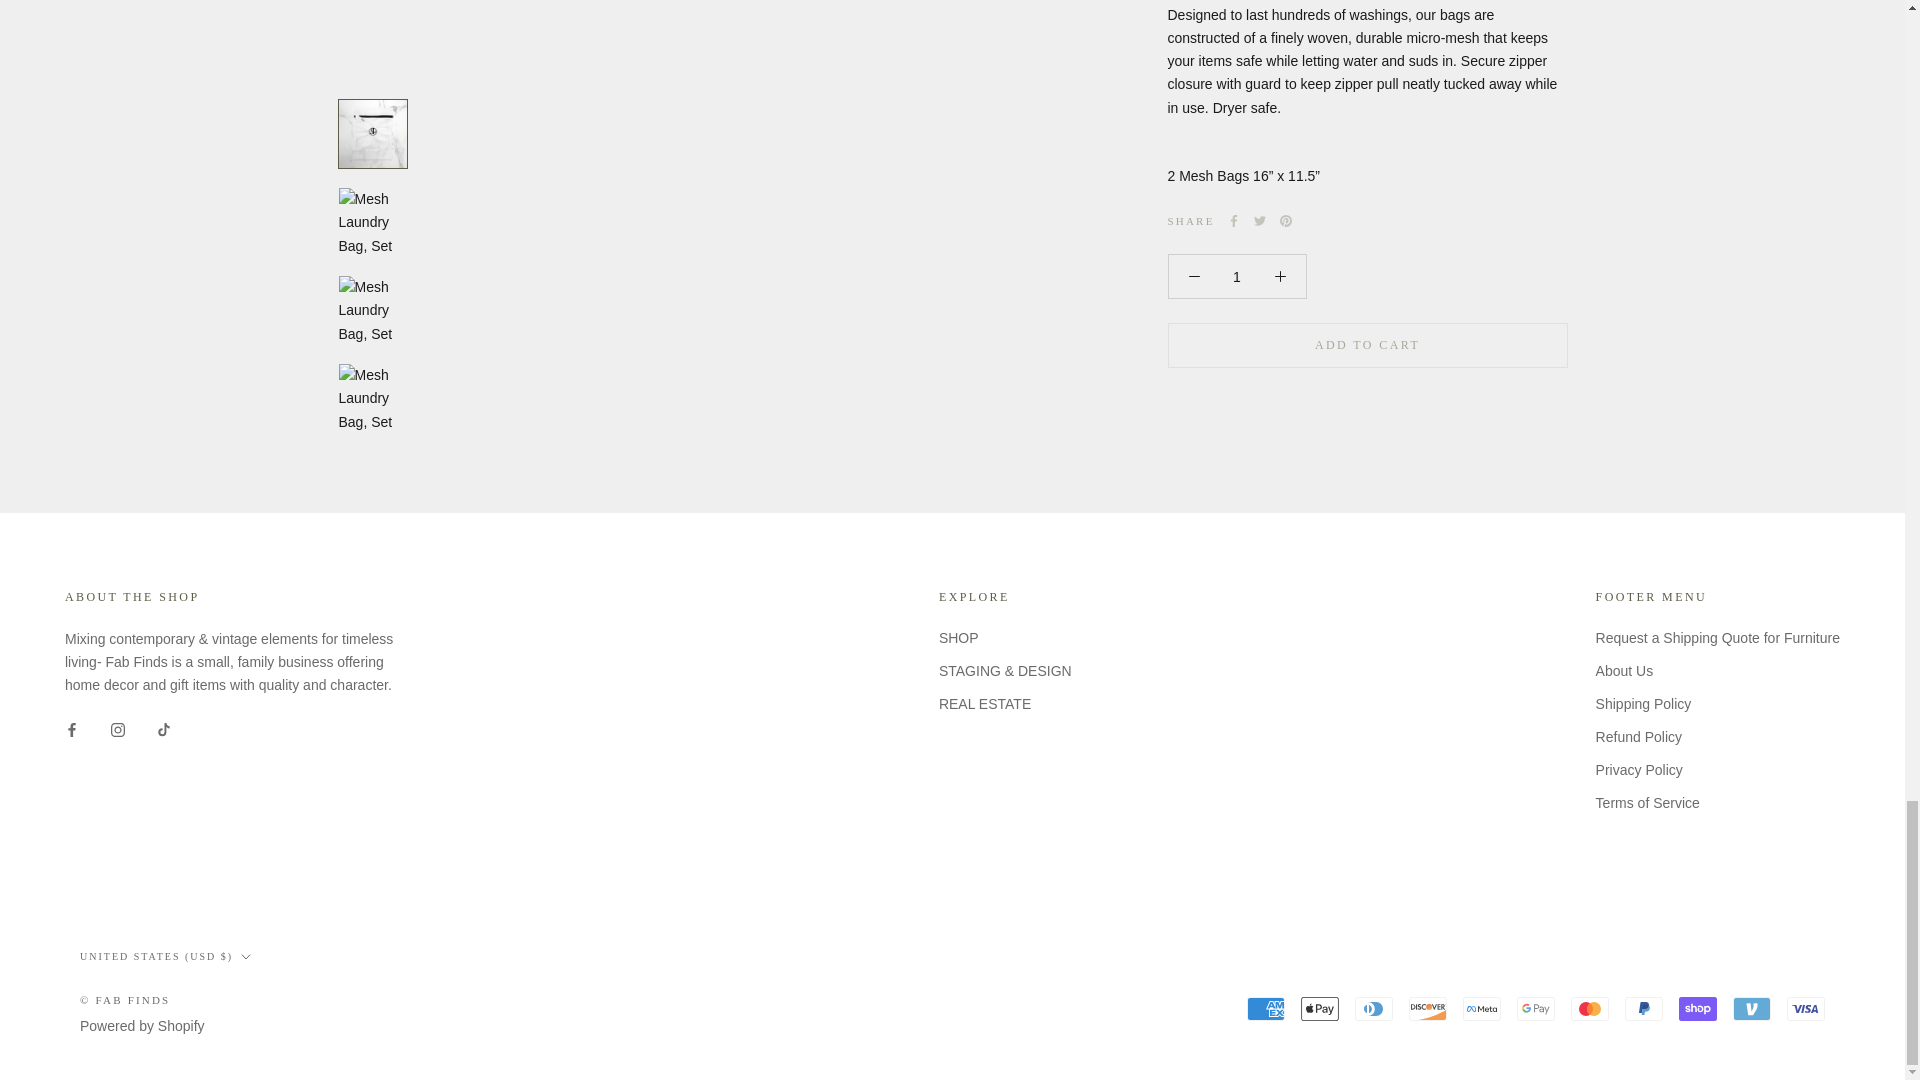 This screenshot has width=1920, height=1080. What do you see at coordinates (1320, 1008) in the screenshot?
I see `Apple Pay` at bounding box center [1320, 1008].